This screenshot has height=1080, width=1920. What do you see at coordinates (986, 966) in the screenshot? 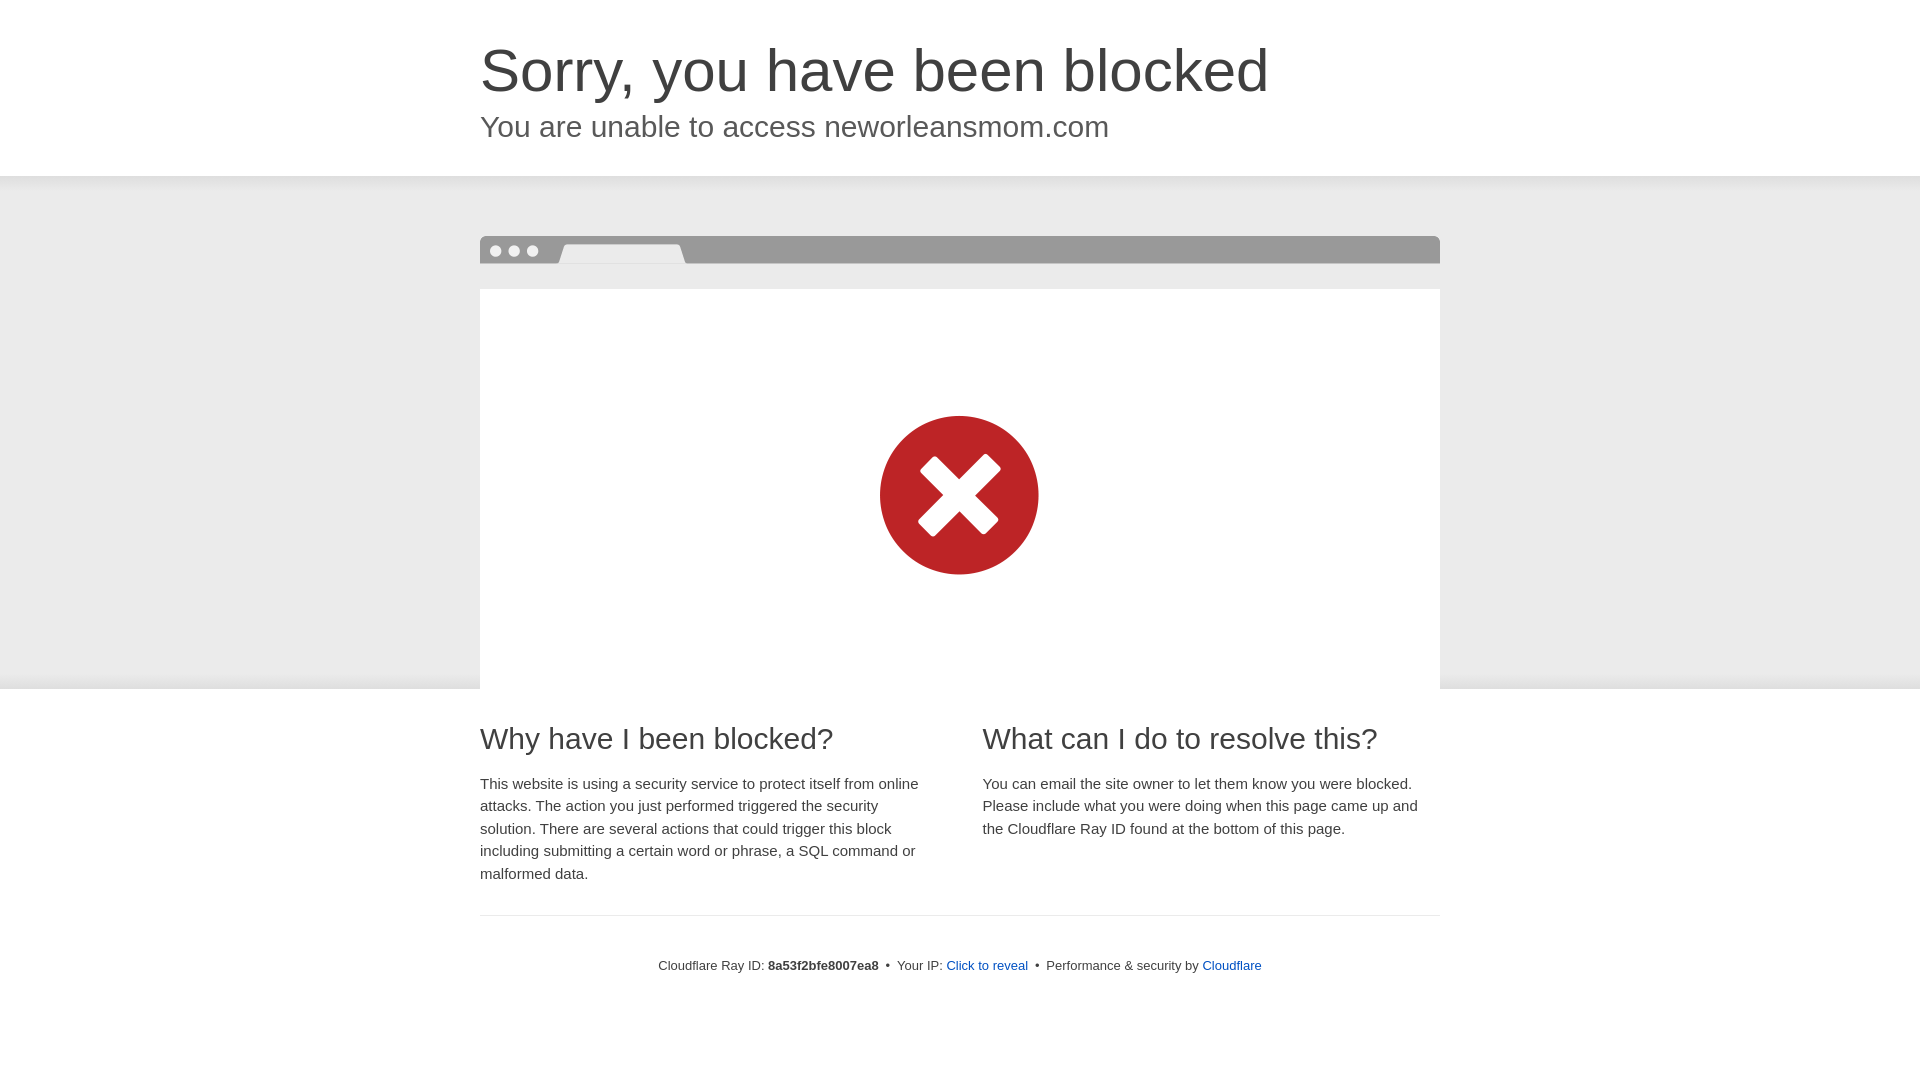
I see `Click to reveal` at bounding box center [986, 966].